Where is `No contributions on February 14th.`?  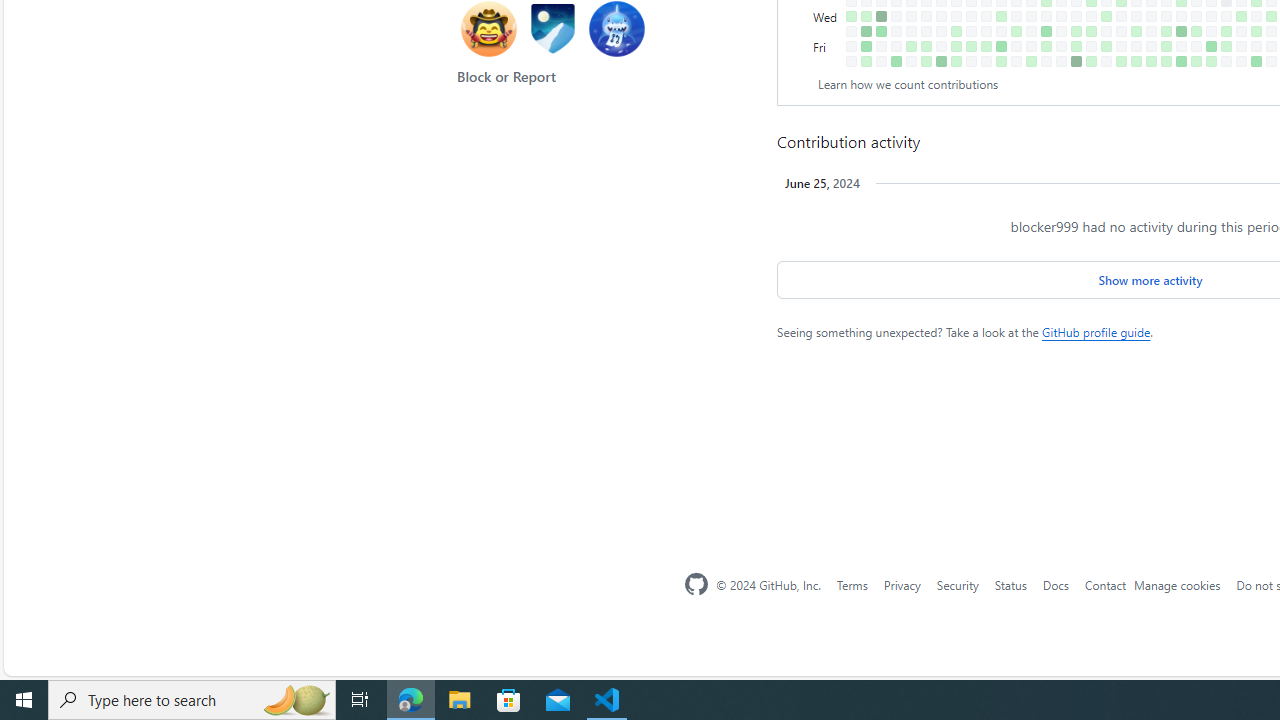
No contributions on February 14th. is located at coordinates (941, 16).